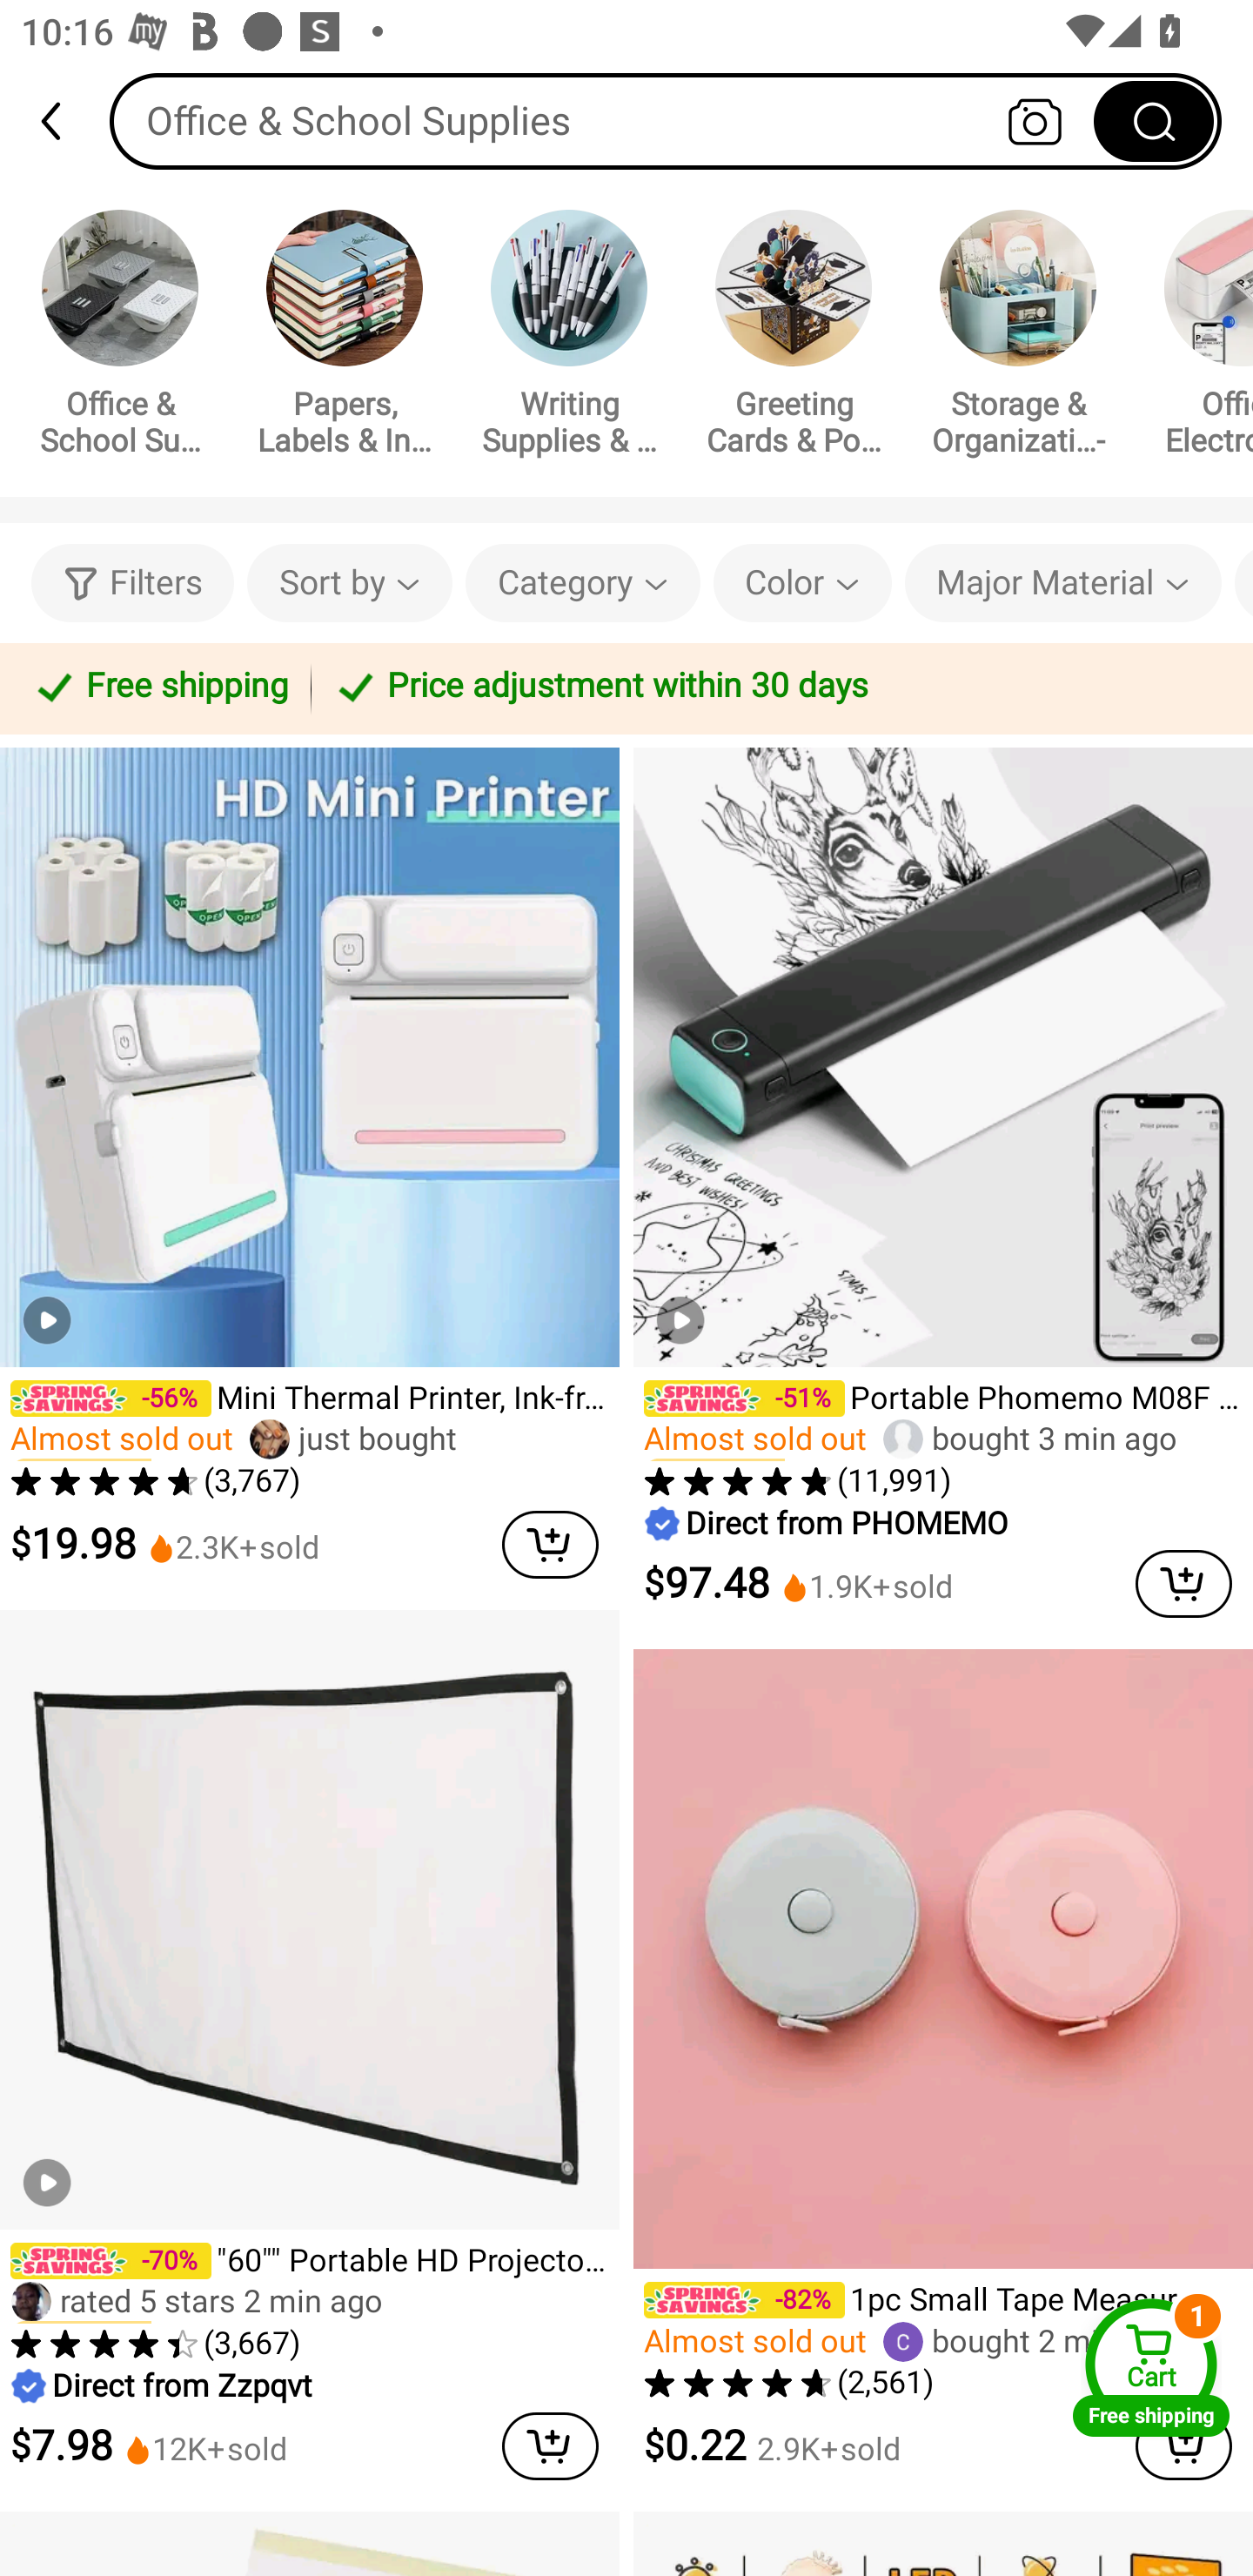 The width and height of the screenshot is (1253, 2576). Describe the element at coordinates (349, 583) in the screenshot. I see `Sort by` at that location.